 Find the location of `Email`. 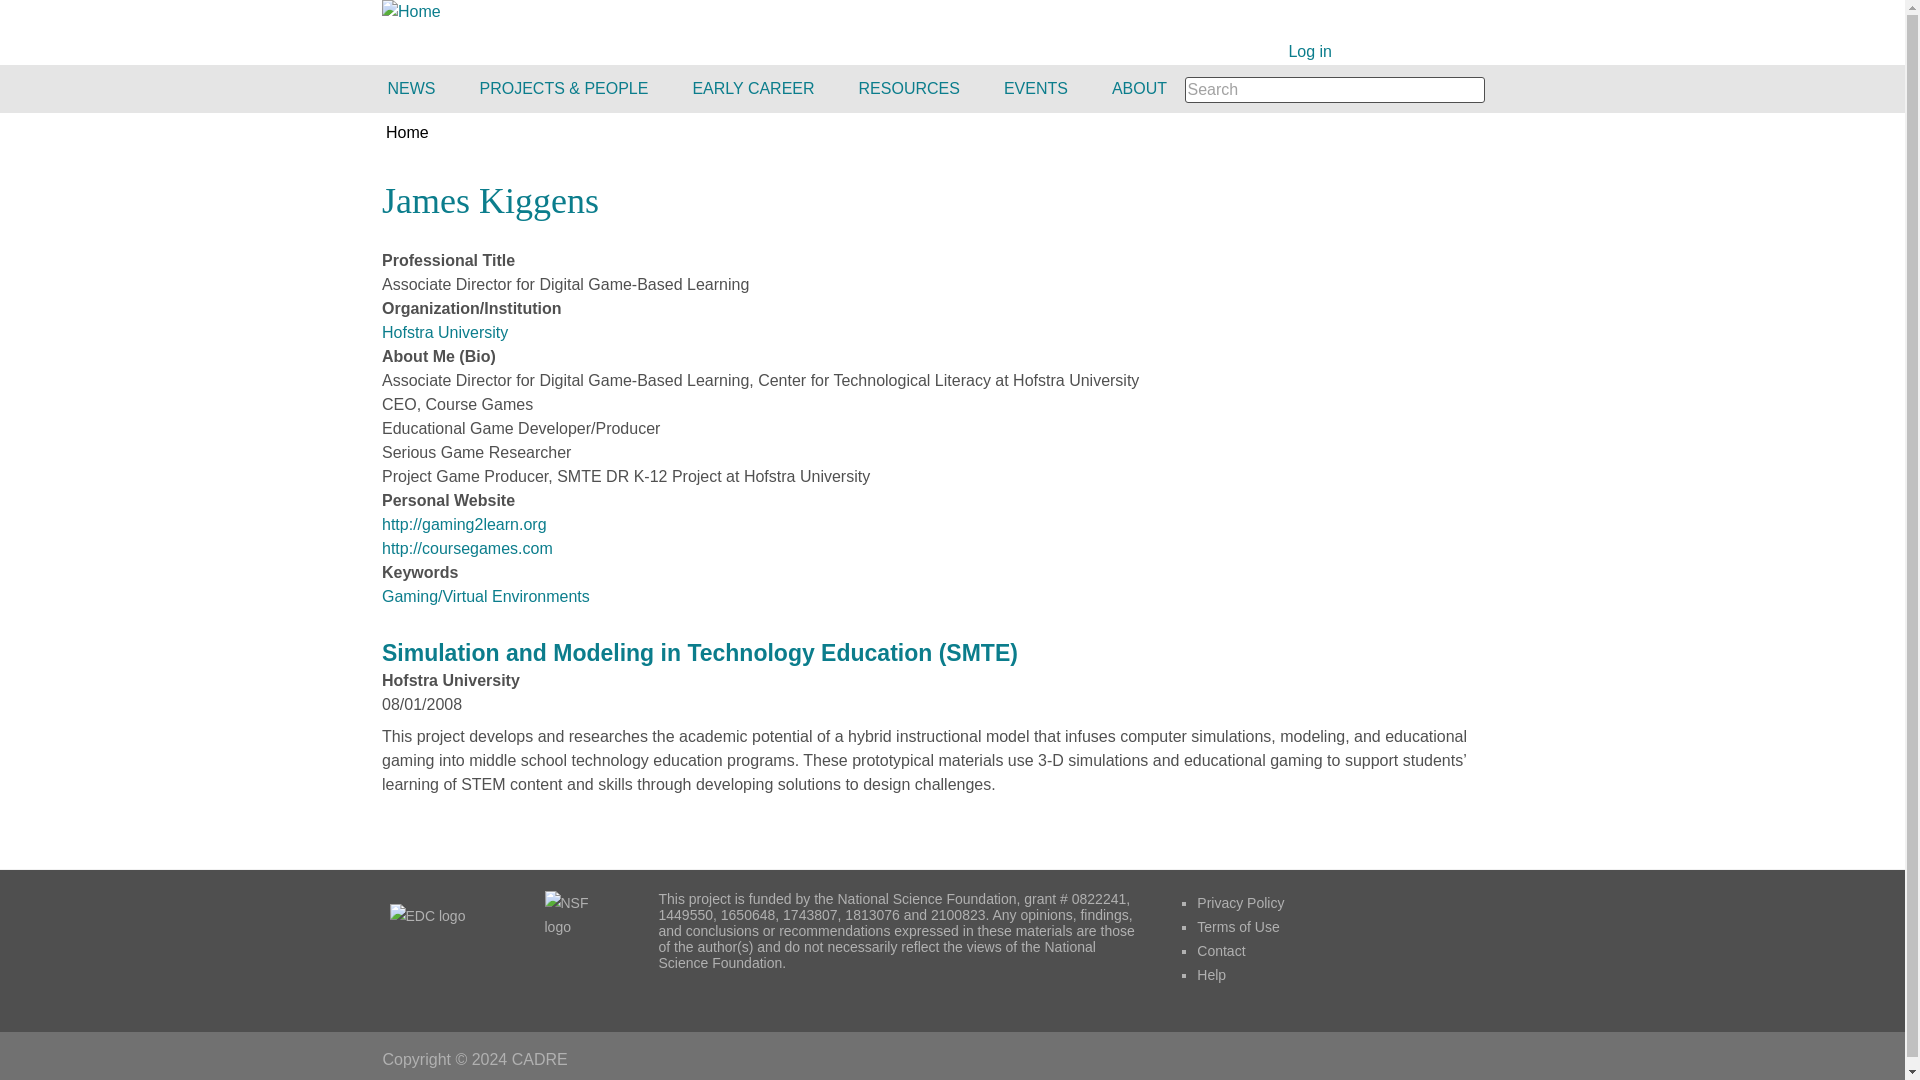

Email is located at coordinates (1418, 52).